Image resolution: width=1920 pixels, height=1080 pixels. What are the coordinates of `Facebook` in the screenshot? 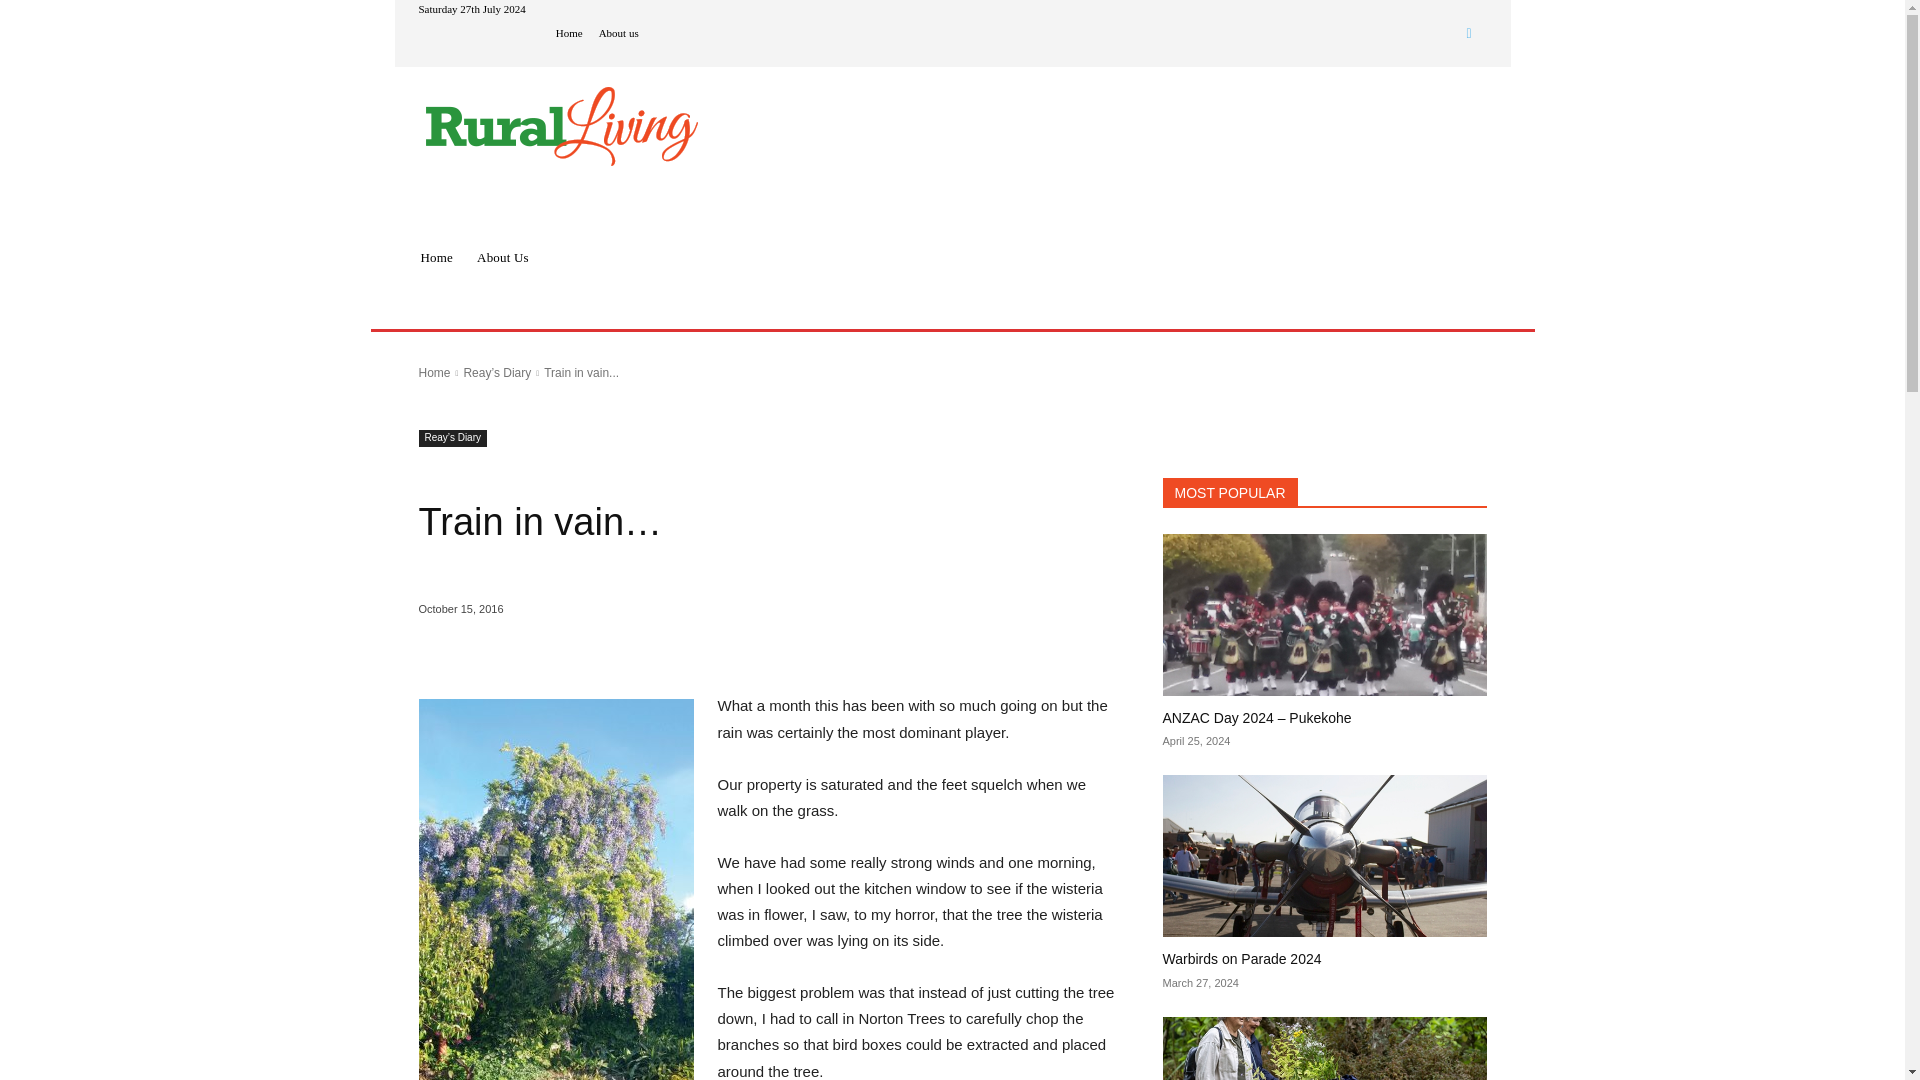 It's located at (1468, 33).